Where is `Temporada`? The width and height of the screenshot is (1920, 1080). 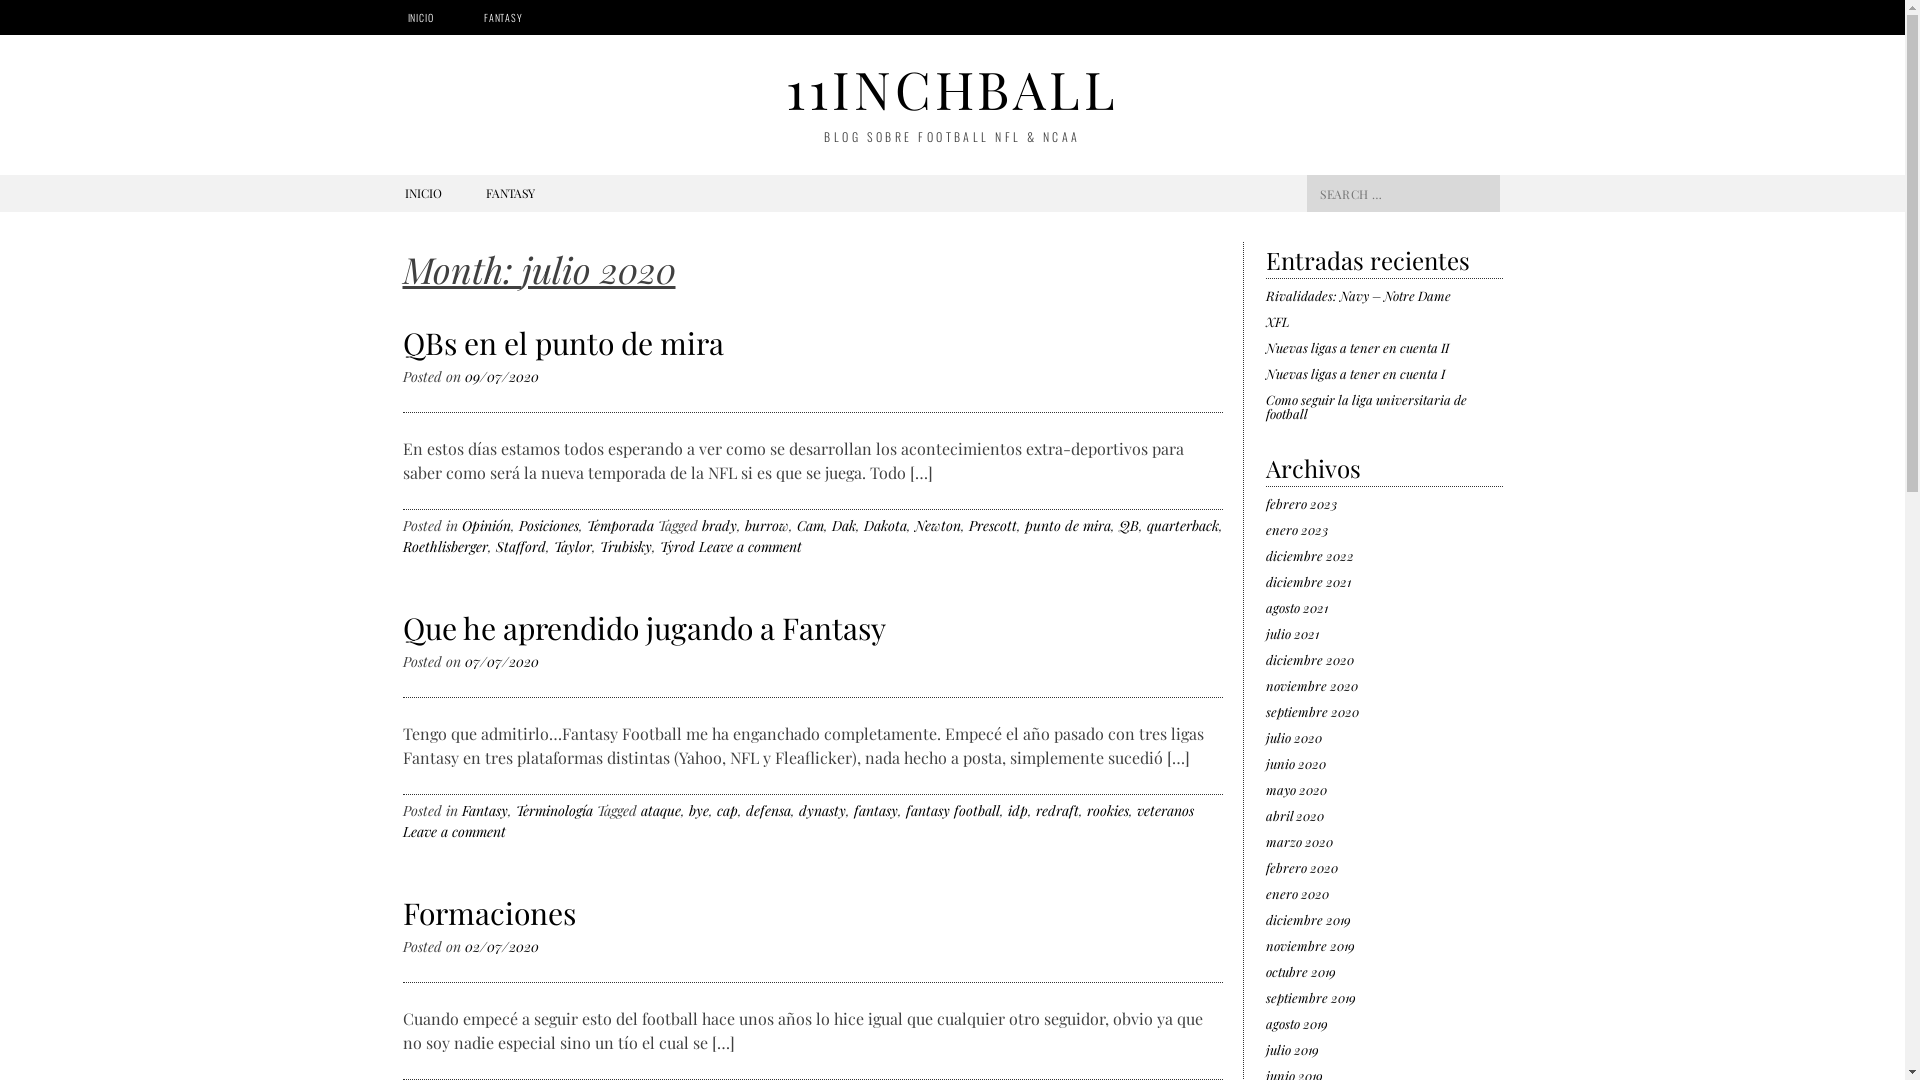
Temporada is located at coordinates (620, 526).